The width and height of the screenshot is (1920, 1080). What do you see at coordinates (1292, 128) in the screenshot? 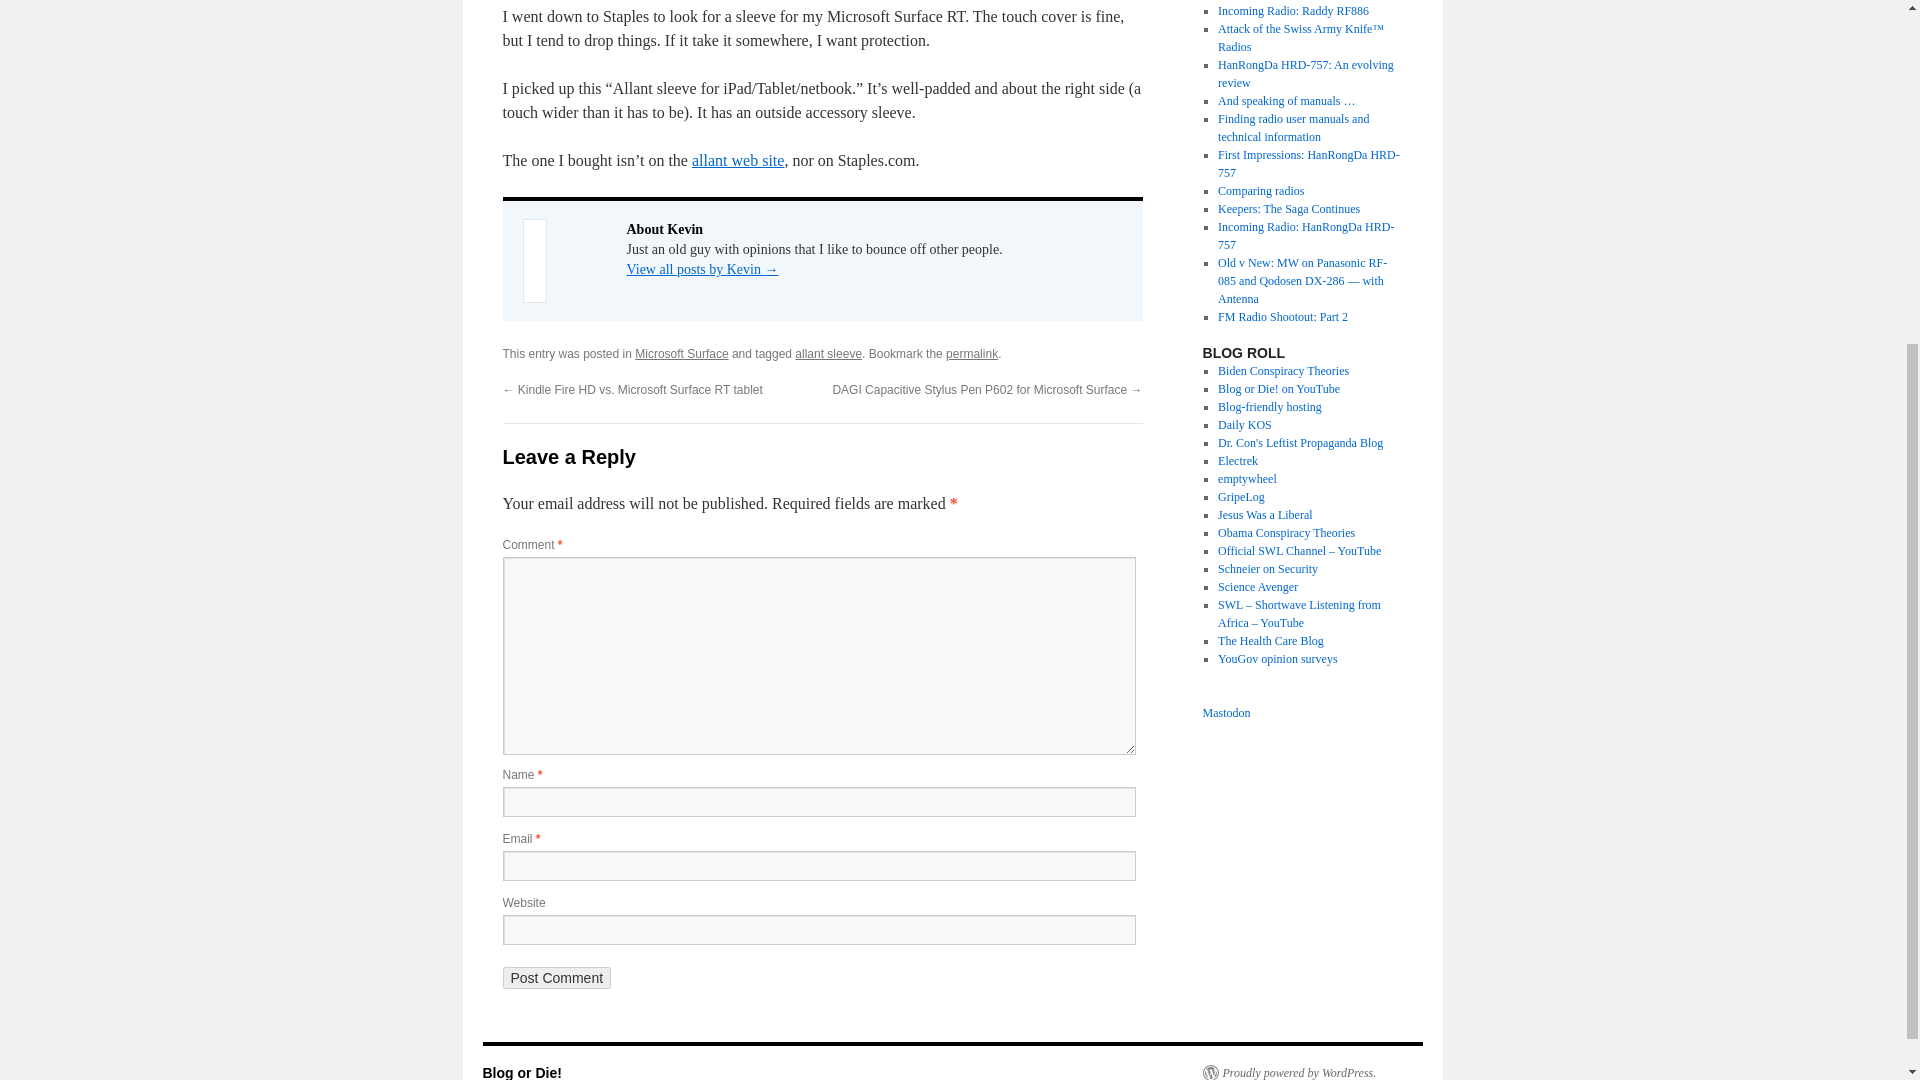
I see `Finding radio user manuals and technical information` at bounding box center [1292, 128].